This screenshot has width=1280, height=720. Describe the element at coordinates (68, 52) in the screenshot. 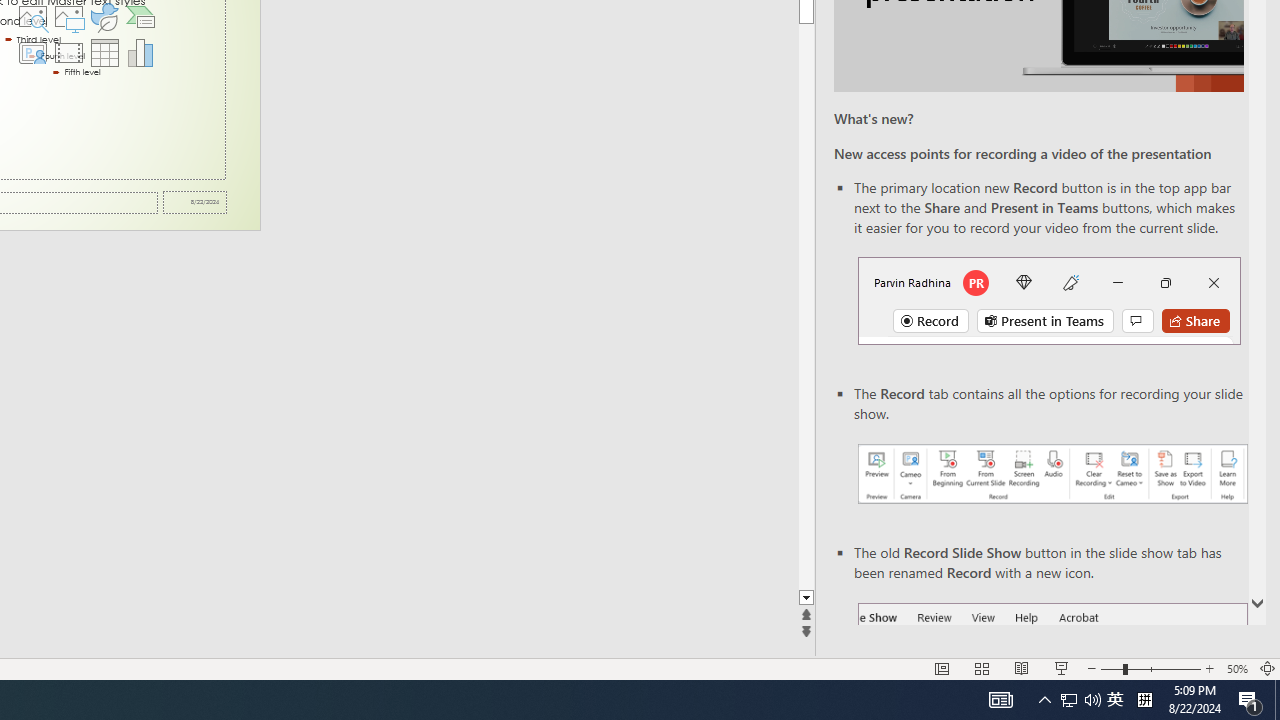

I see `Insert Video` at that location.